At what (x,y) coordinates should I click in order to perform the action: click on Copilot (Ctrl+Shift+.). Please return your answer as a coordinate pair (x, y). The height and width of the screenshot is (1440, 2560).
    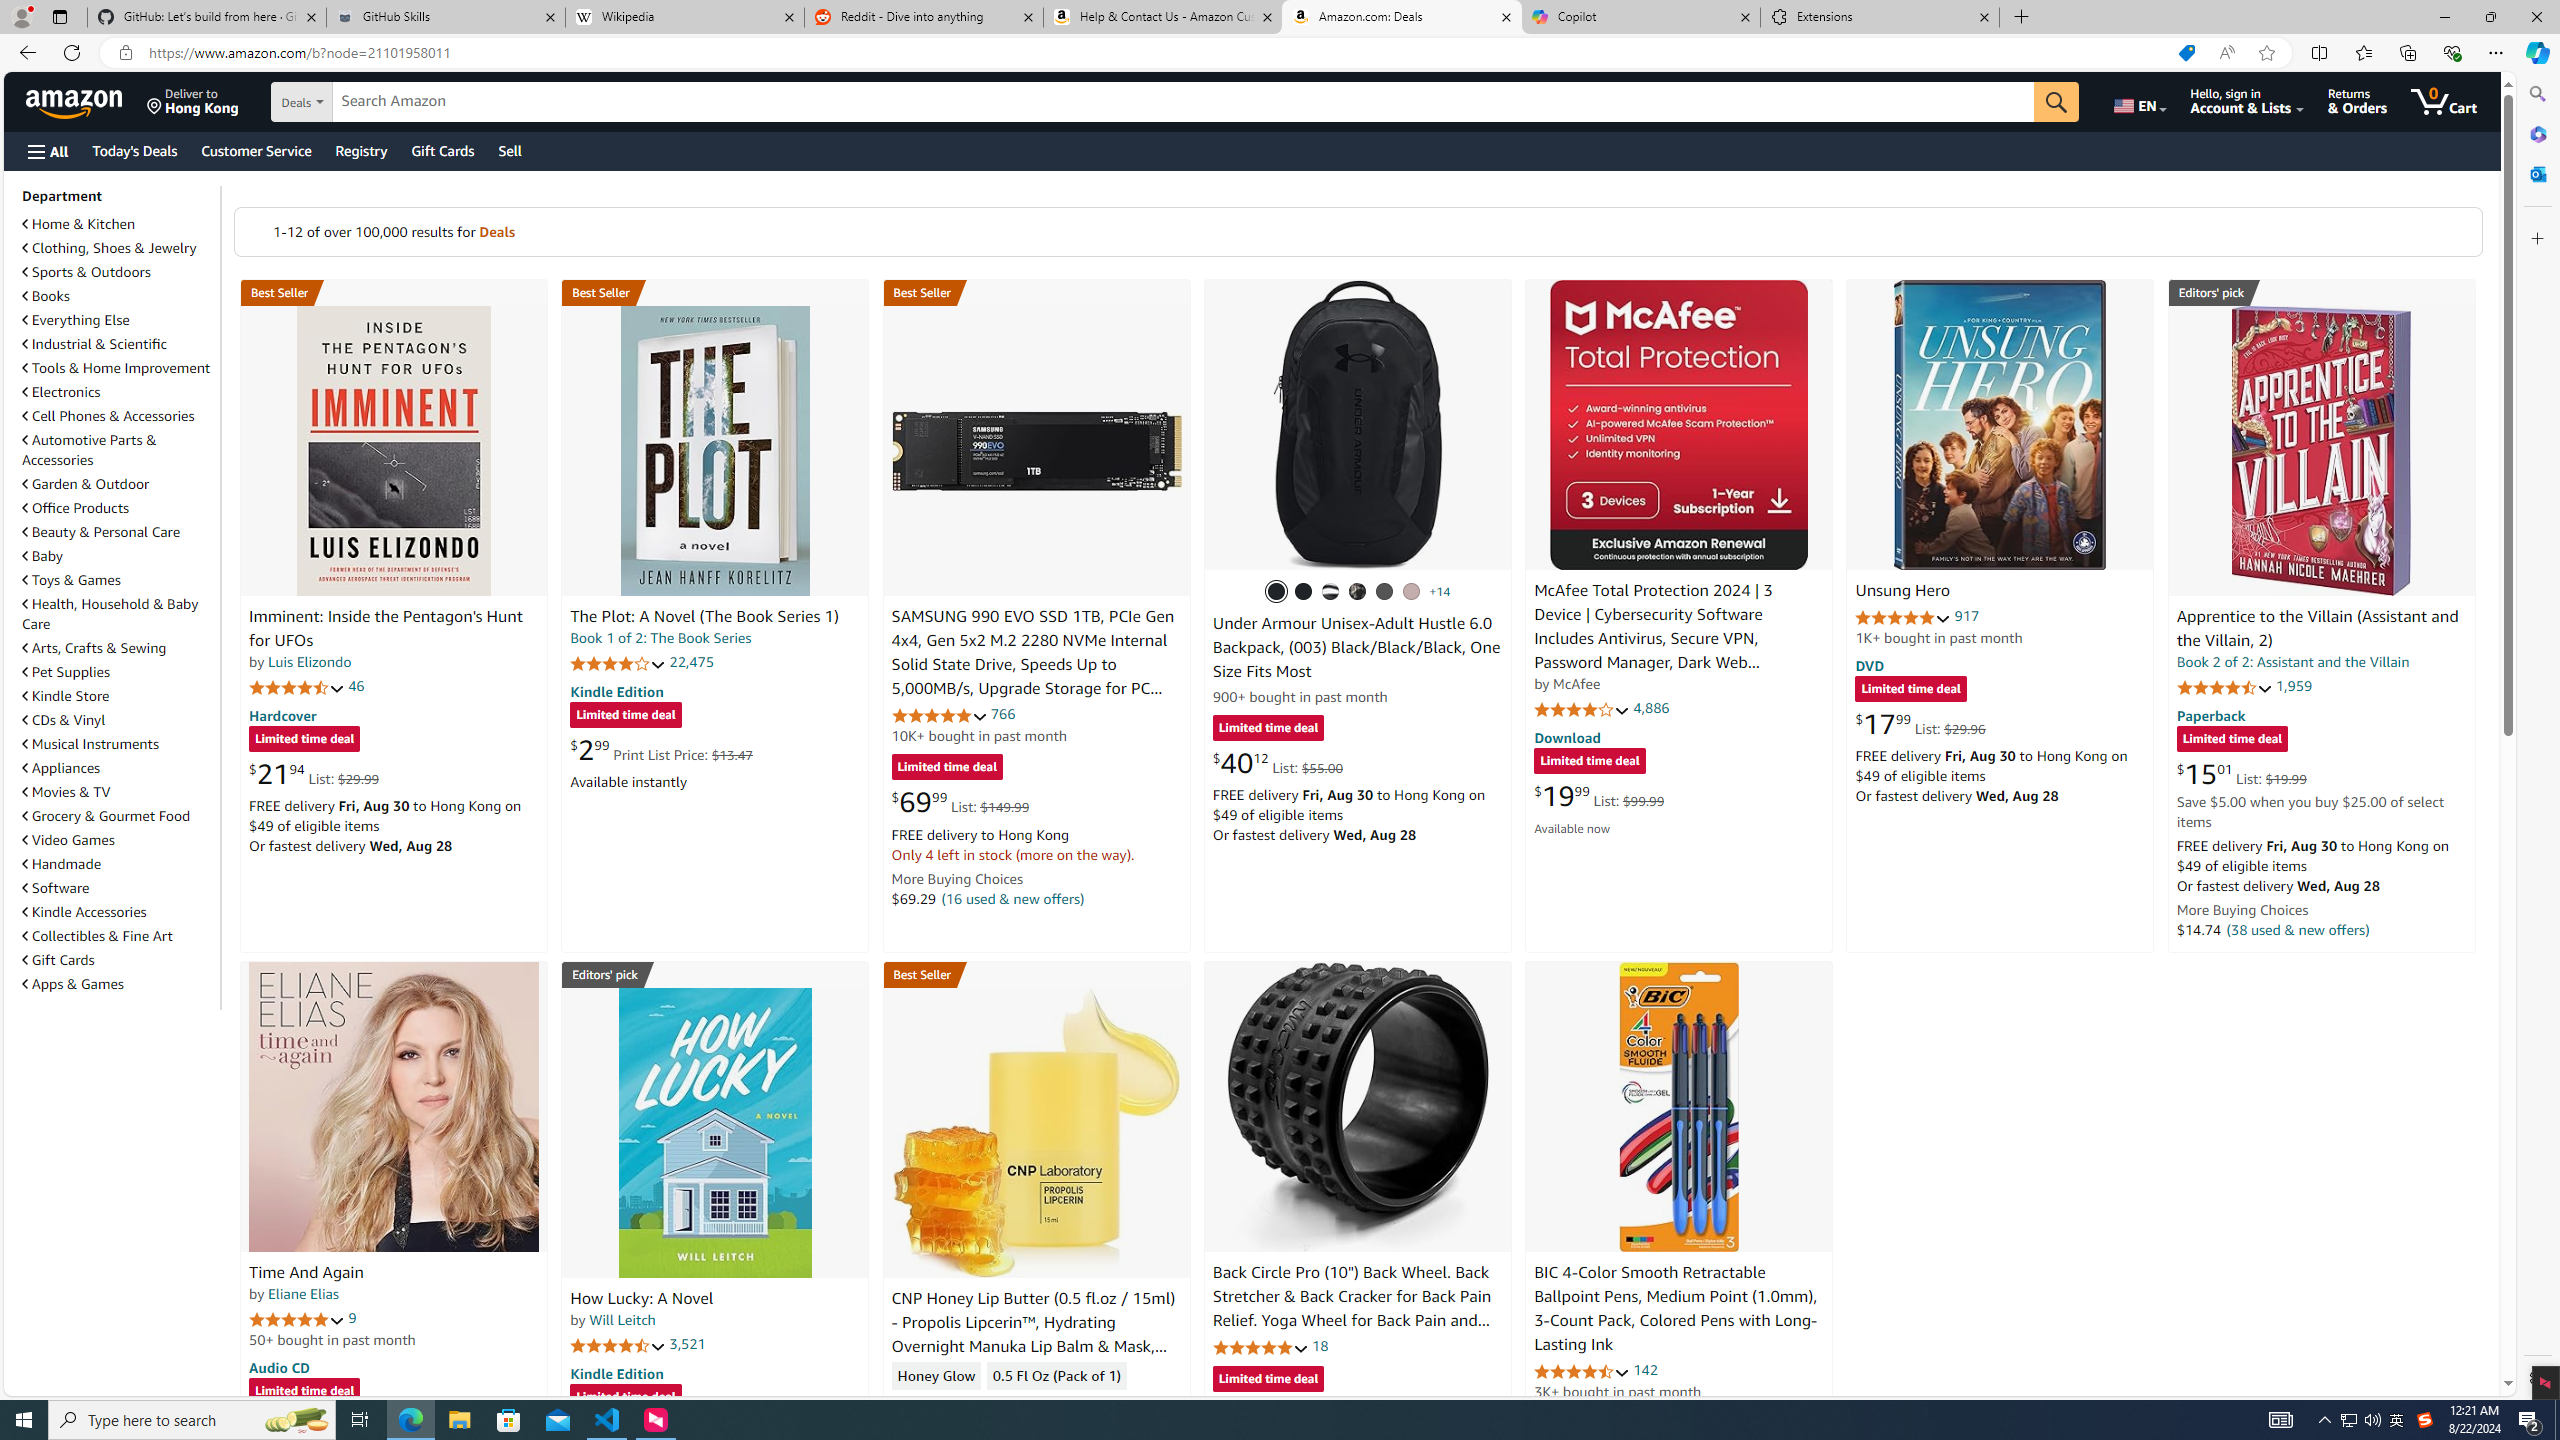
    Looking at the image, I should click on (2536, 52).